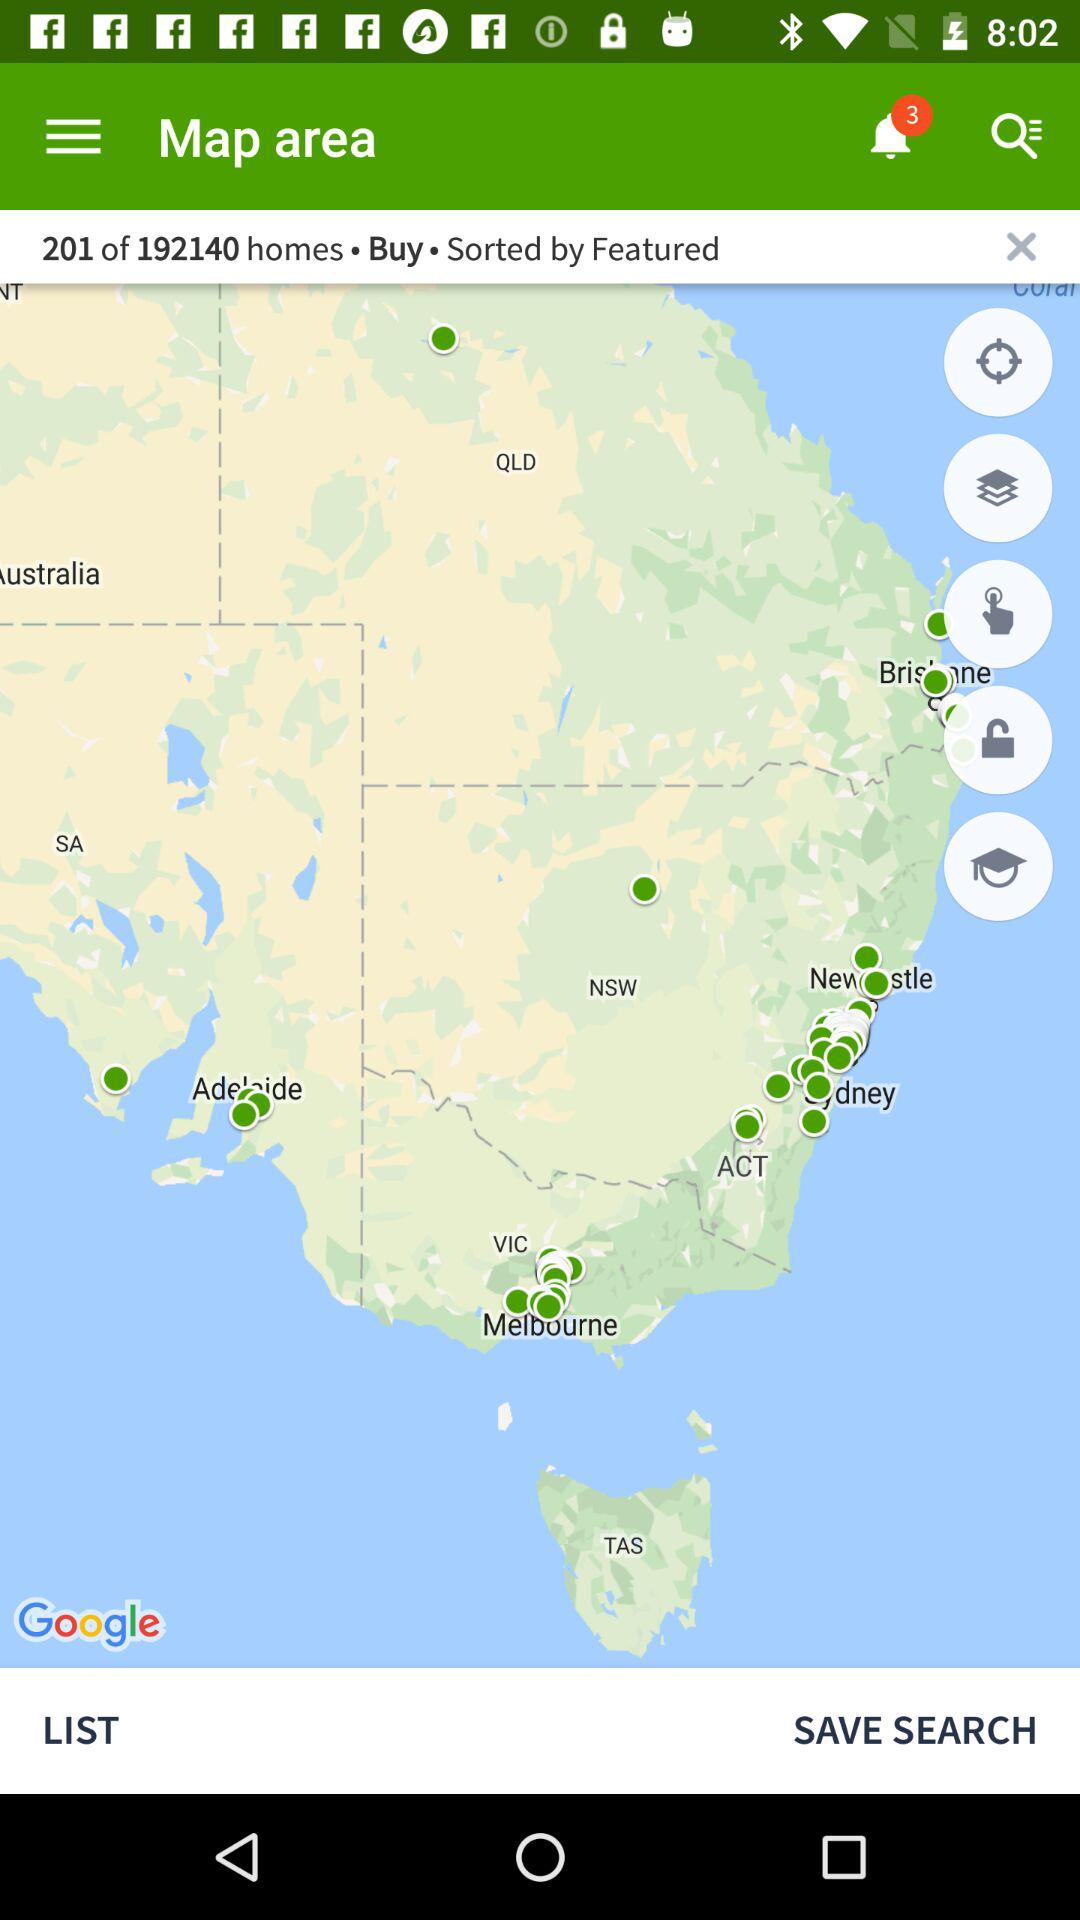 The height and width of the screenshot is (1920, 1080). I want to click on press the icon next to the save search item, so click(375, 1730).